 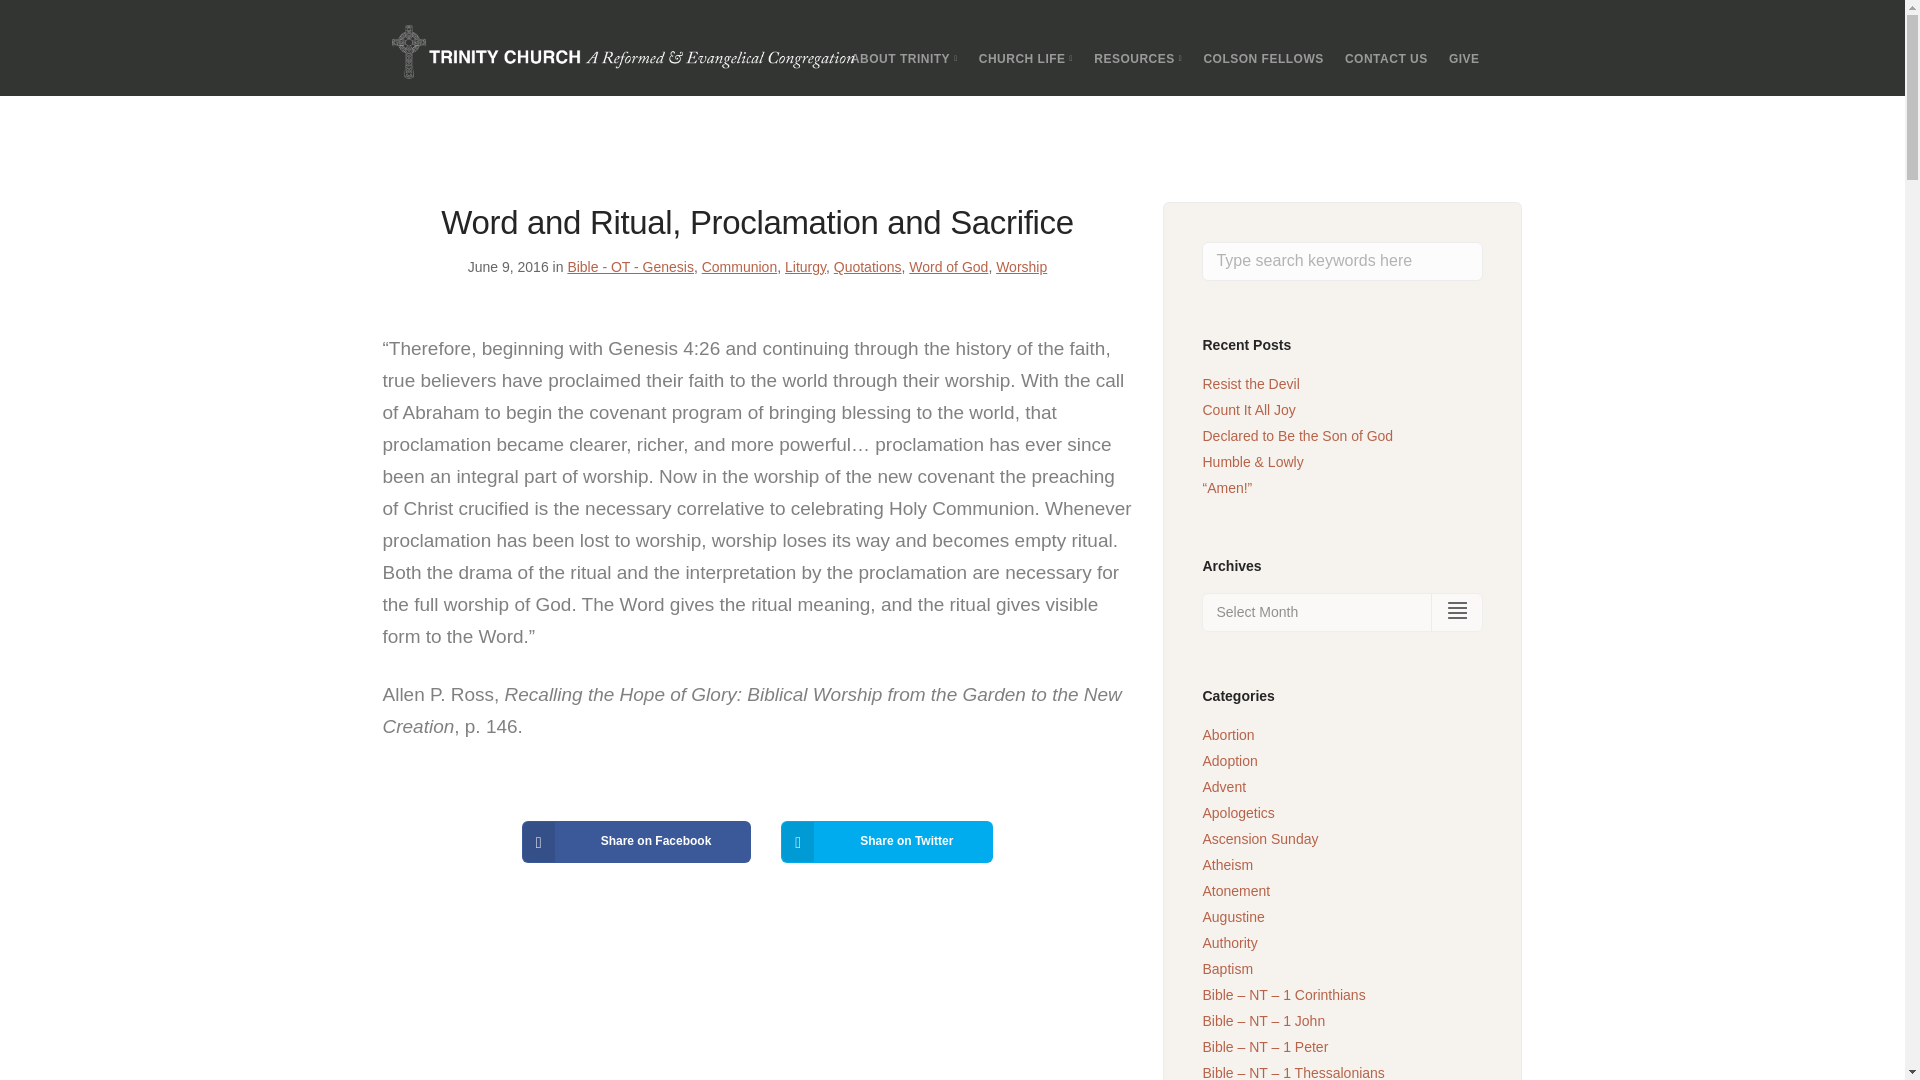 What do you see at coordinates (1248, 409) in the screenshot?
I see `Count It All Joy` at bounding box center [1248, 409].